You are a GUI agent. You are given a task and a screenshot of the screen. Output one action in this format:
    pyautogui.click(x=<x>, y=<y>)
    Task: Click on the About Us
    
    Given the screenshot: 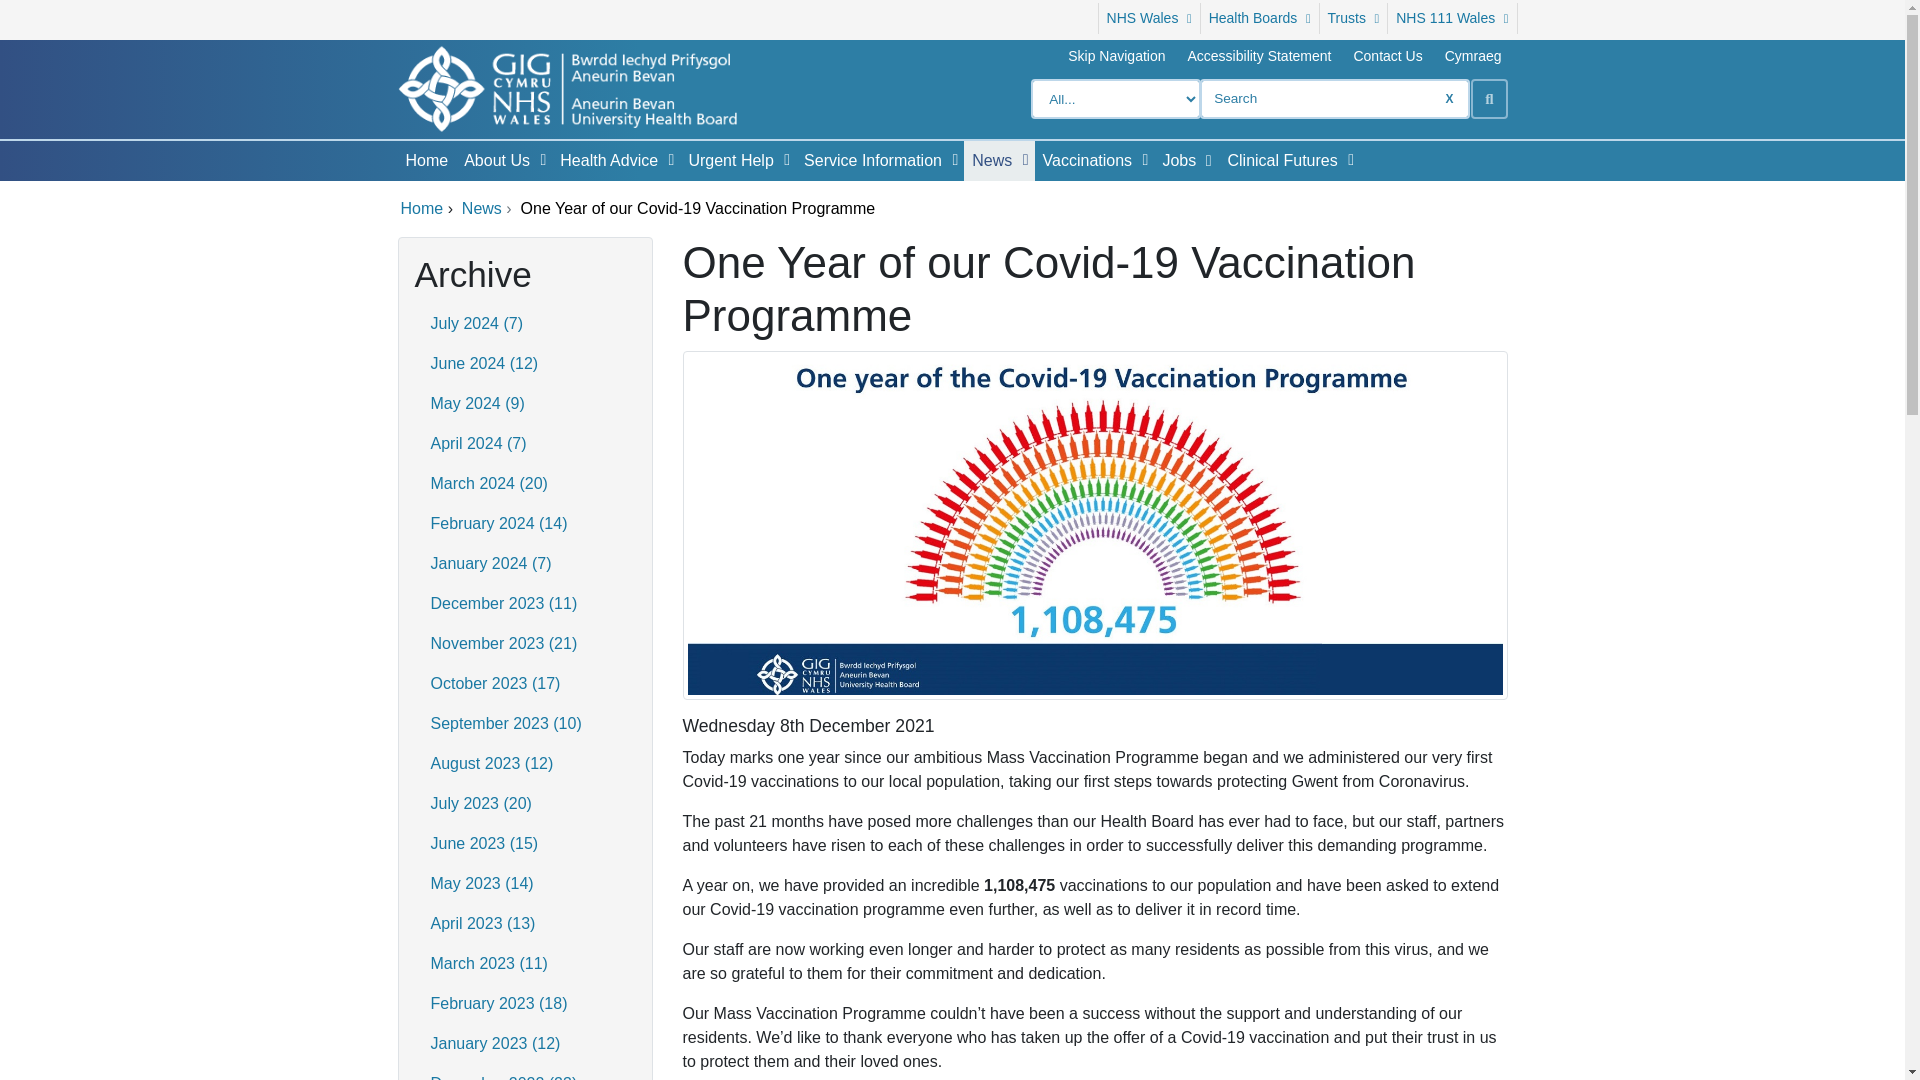 What is the action you would take?
    pyautogui.click(x=492, y=161)
    